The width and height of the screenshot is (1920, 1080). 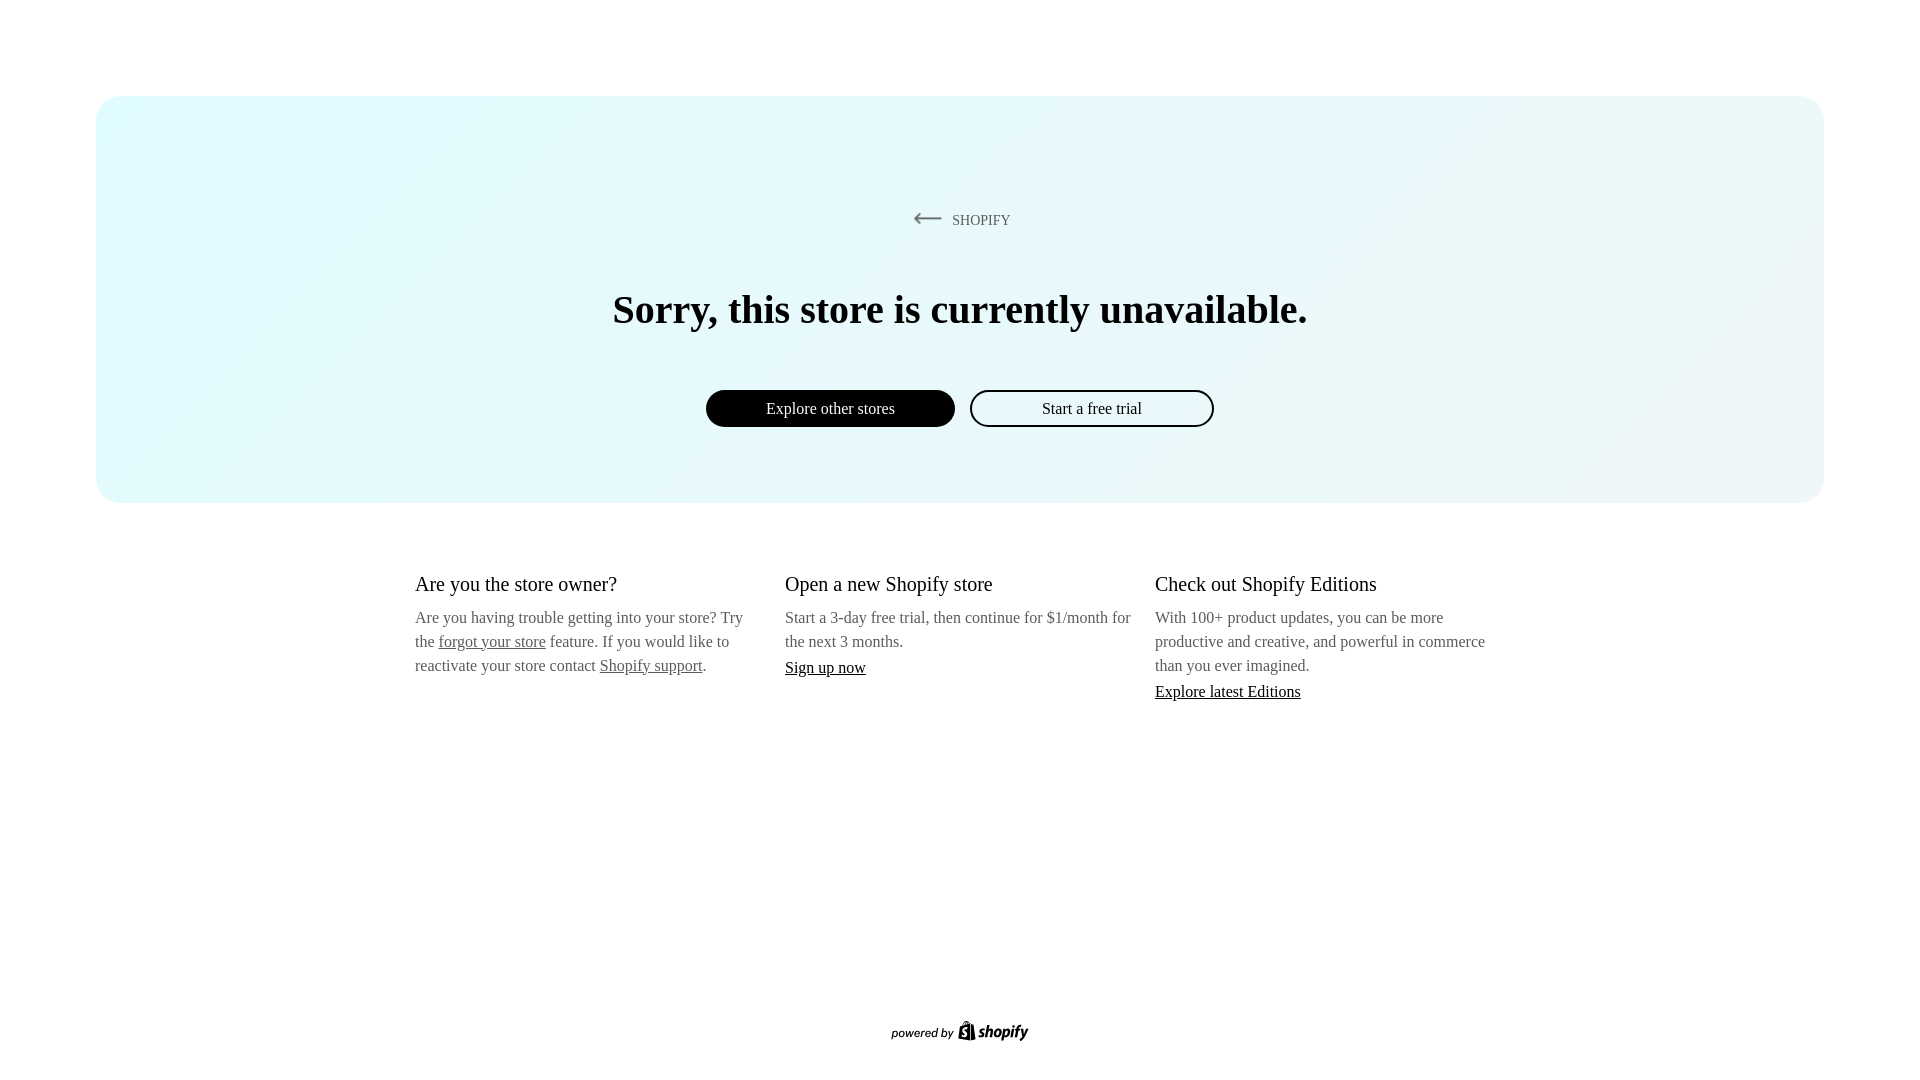 I want to click on Shopify support, so click(x=650, y=664).